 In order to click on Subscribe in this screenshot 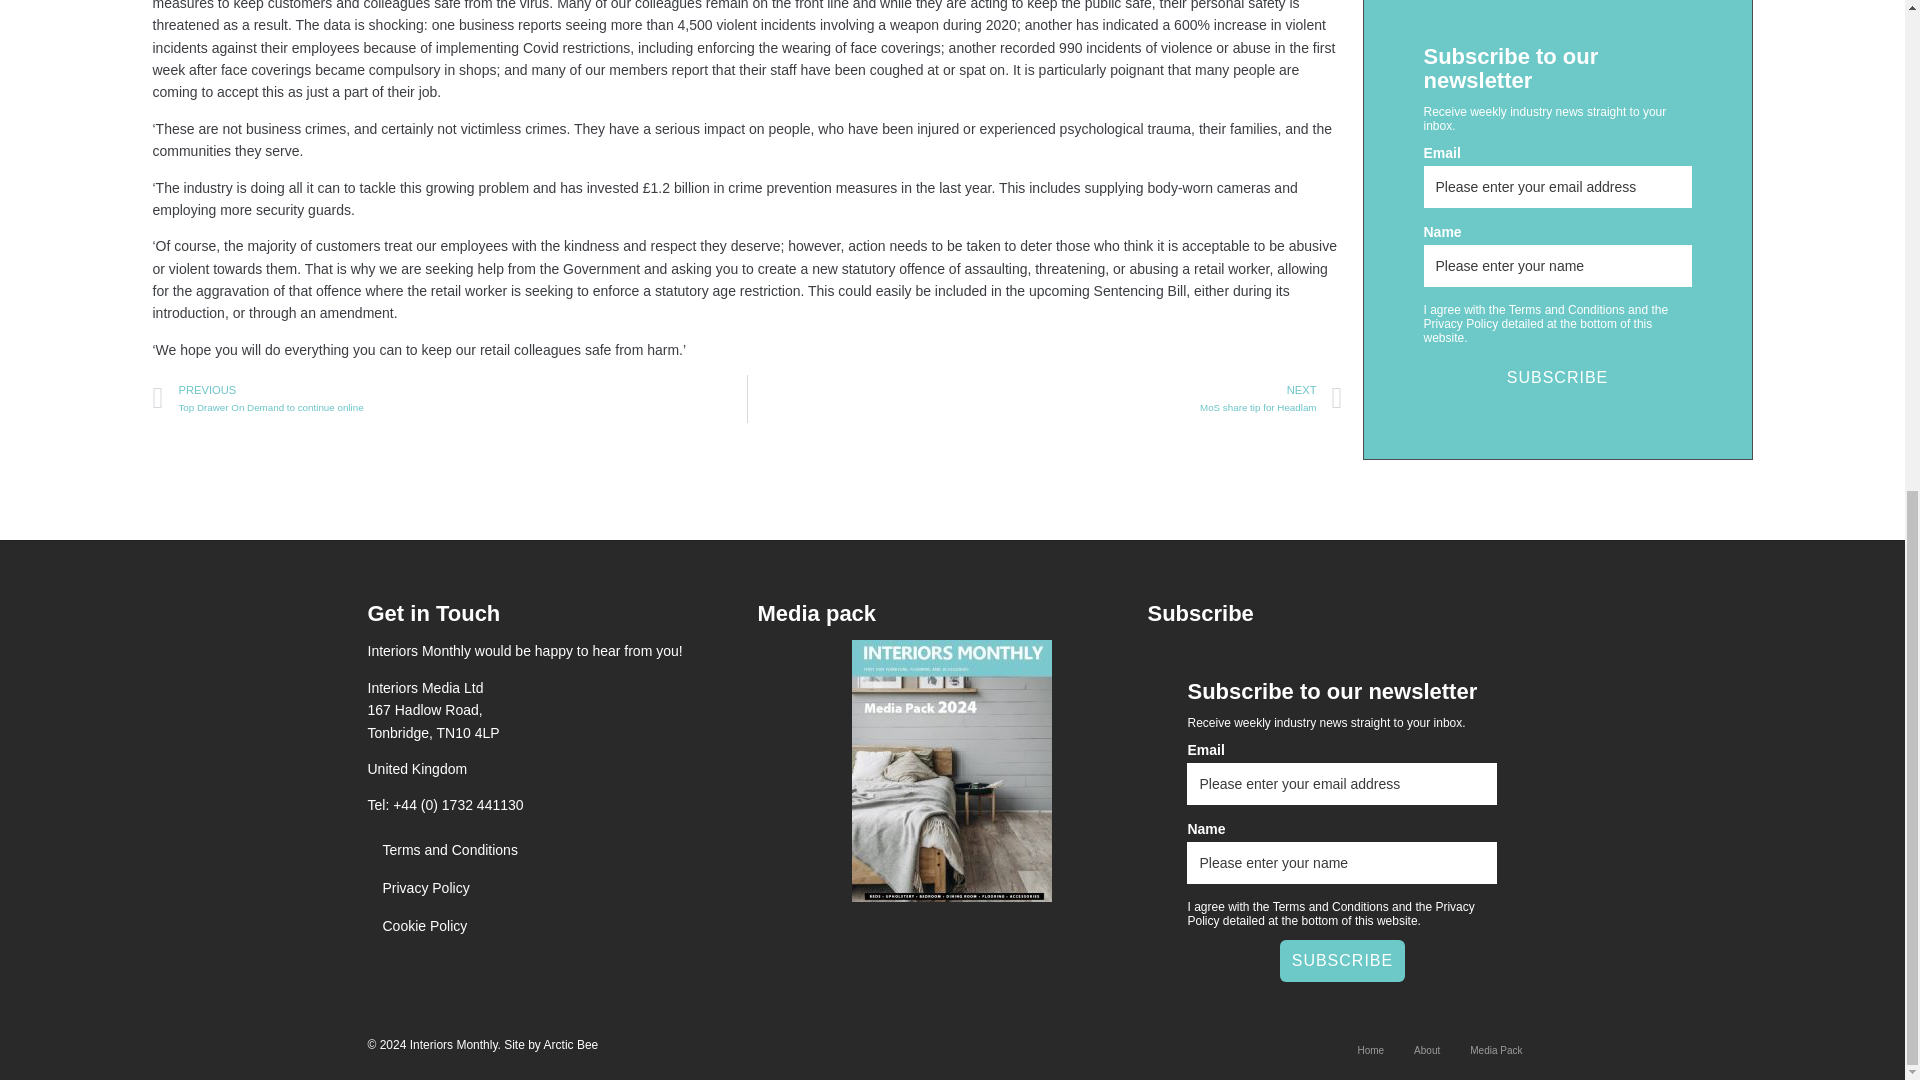, I will do `click(1342, 960)`.